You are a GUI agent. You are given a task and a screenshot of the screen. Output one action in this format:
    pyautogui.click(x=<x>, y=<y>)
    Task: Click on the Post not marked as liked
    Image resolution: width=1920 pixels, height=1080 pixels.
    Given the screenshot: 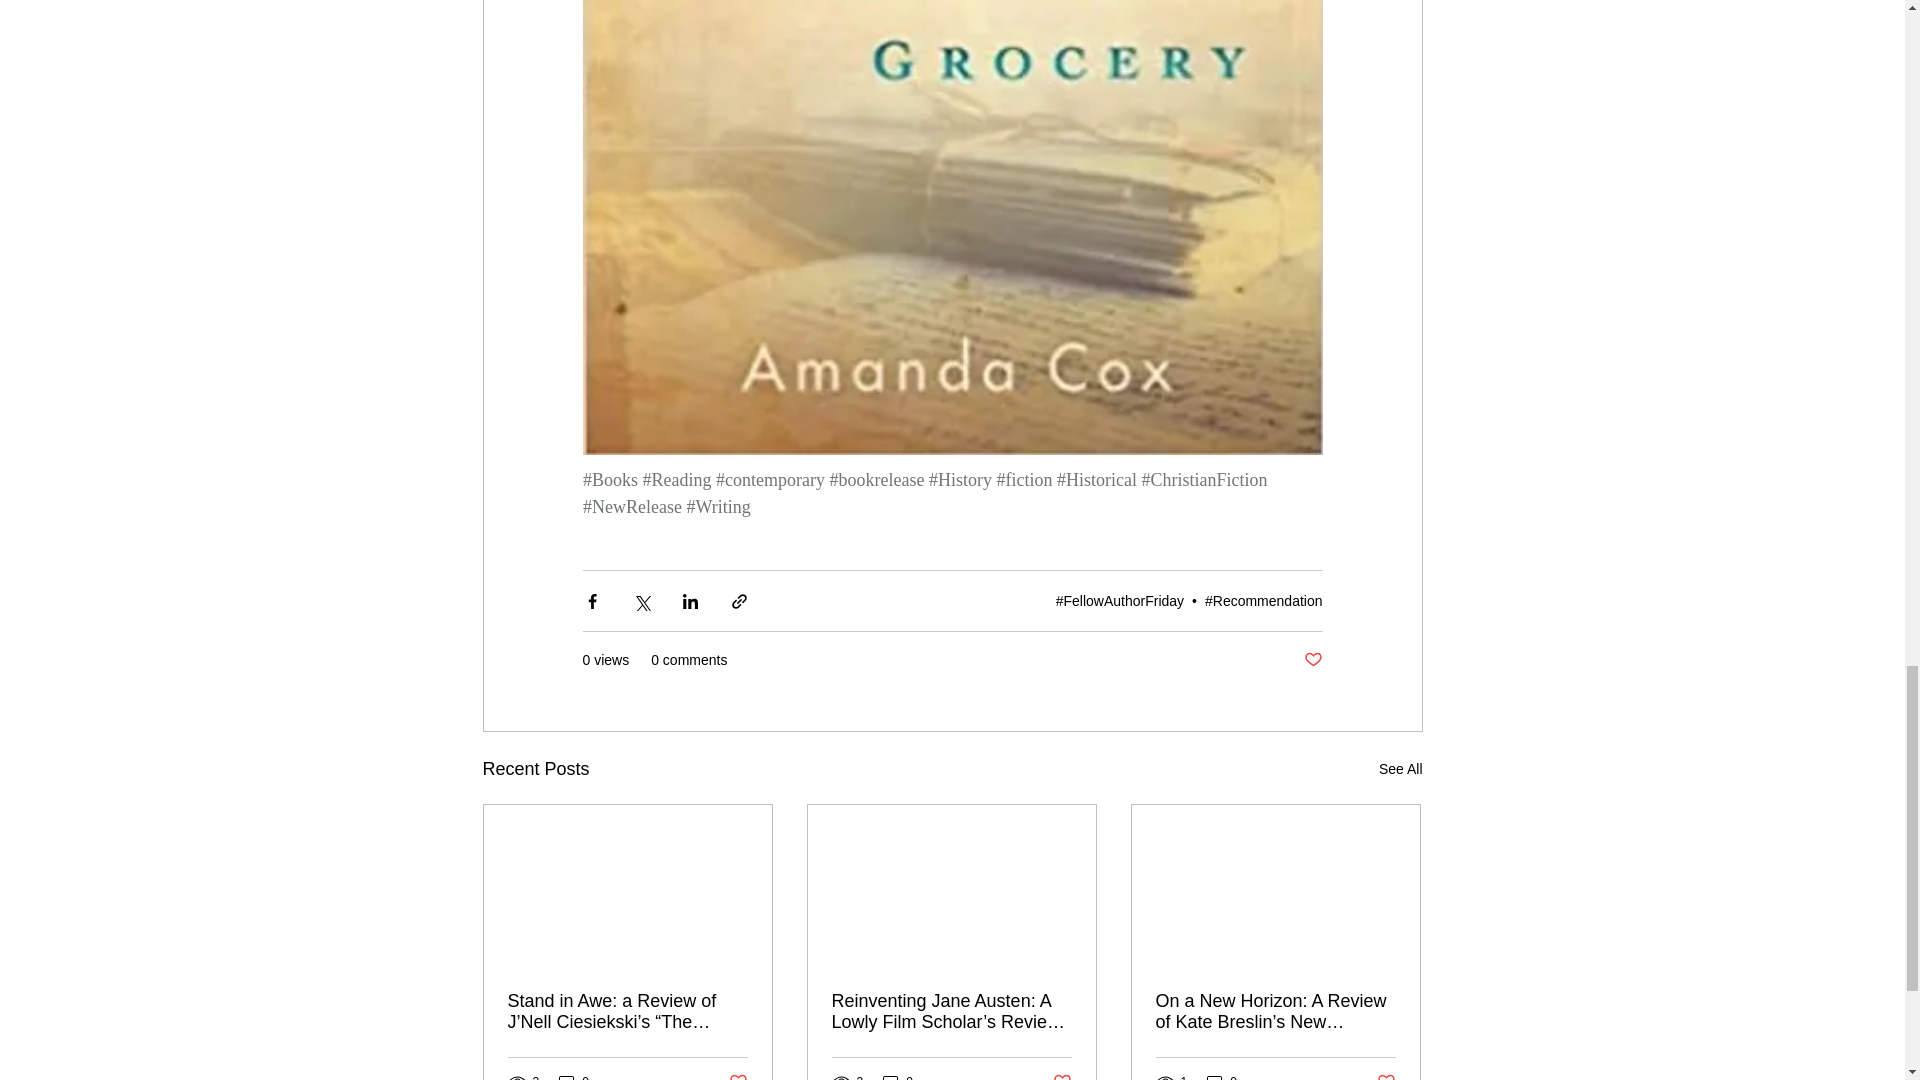 What is the action you would take?
    pyautogui.click(x=1312, y=660)
    